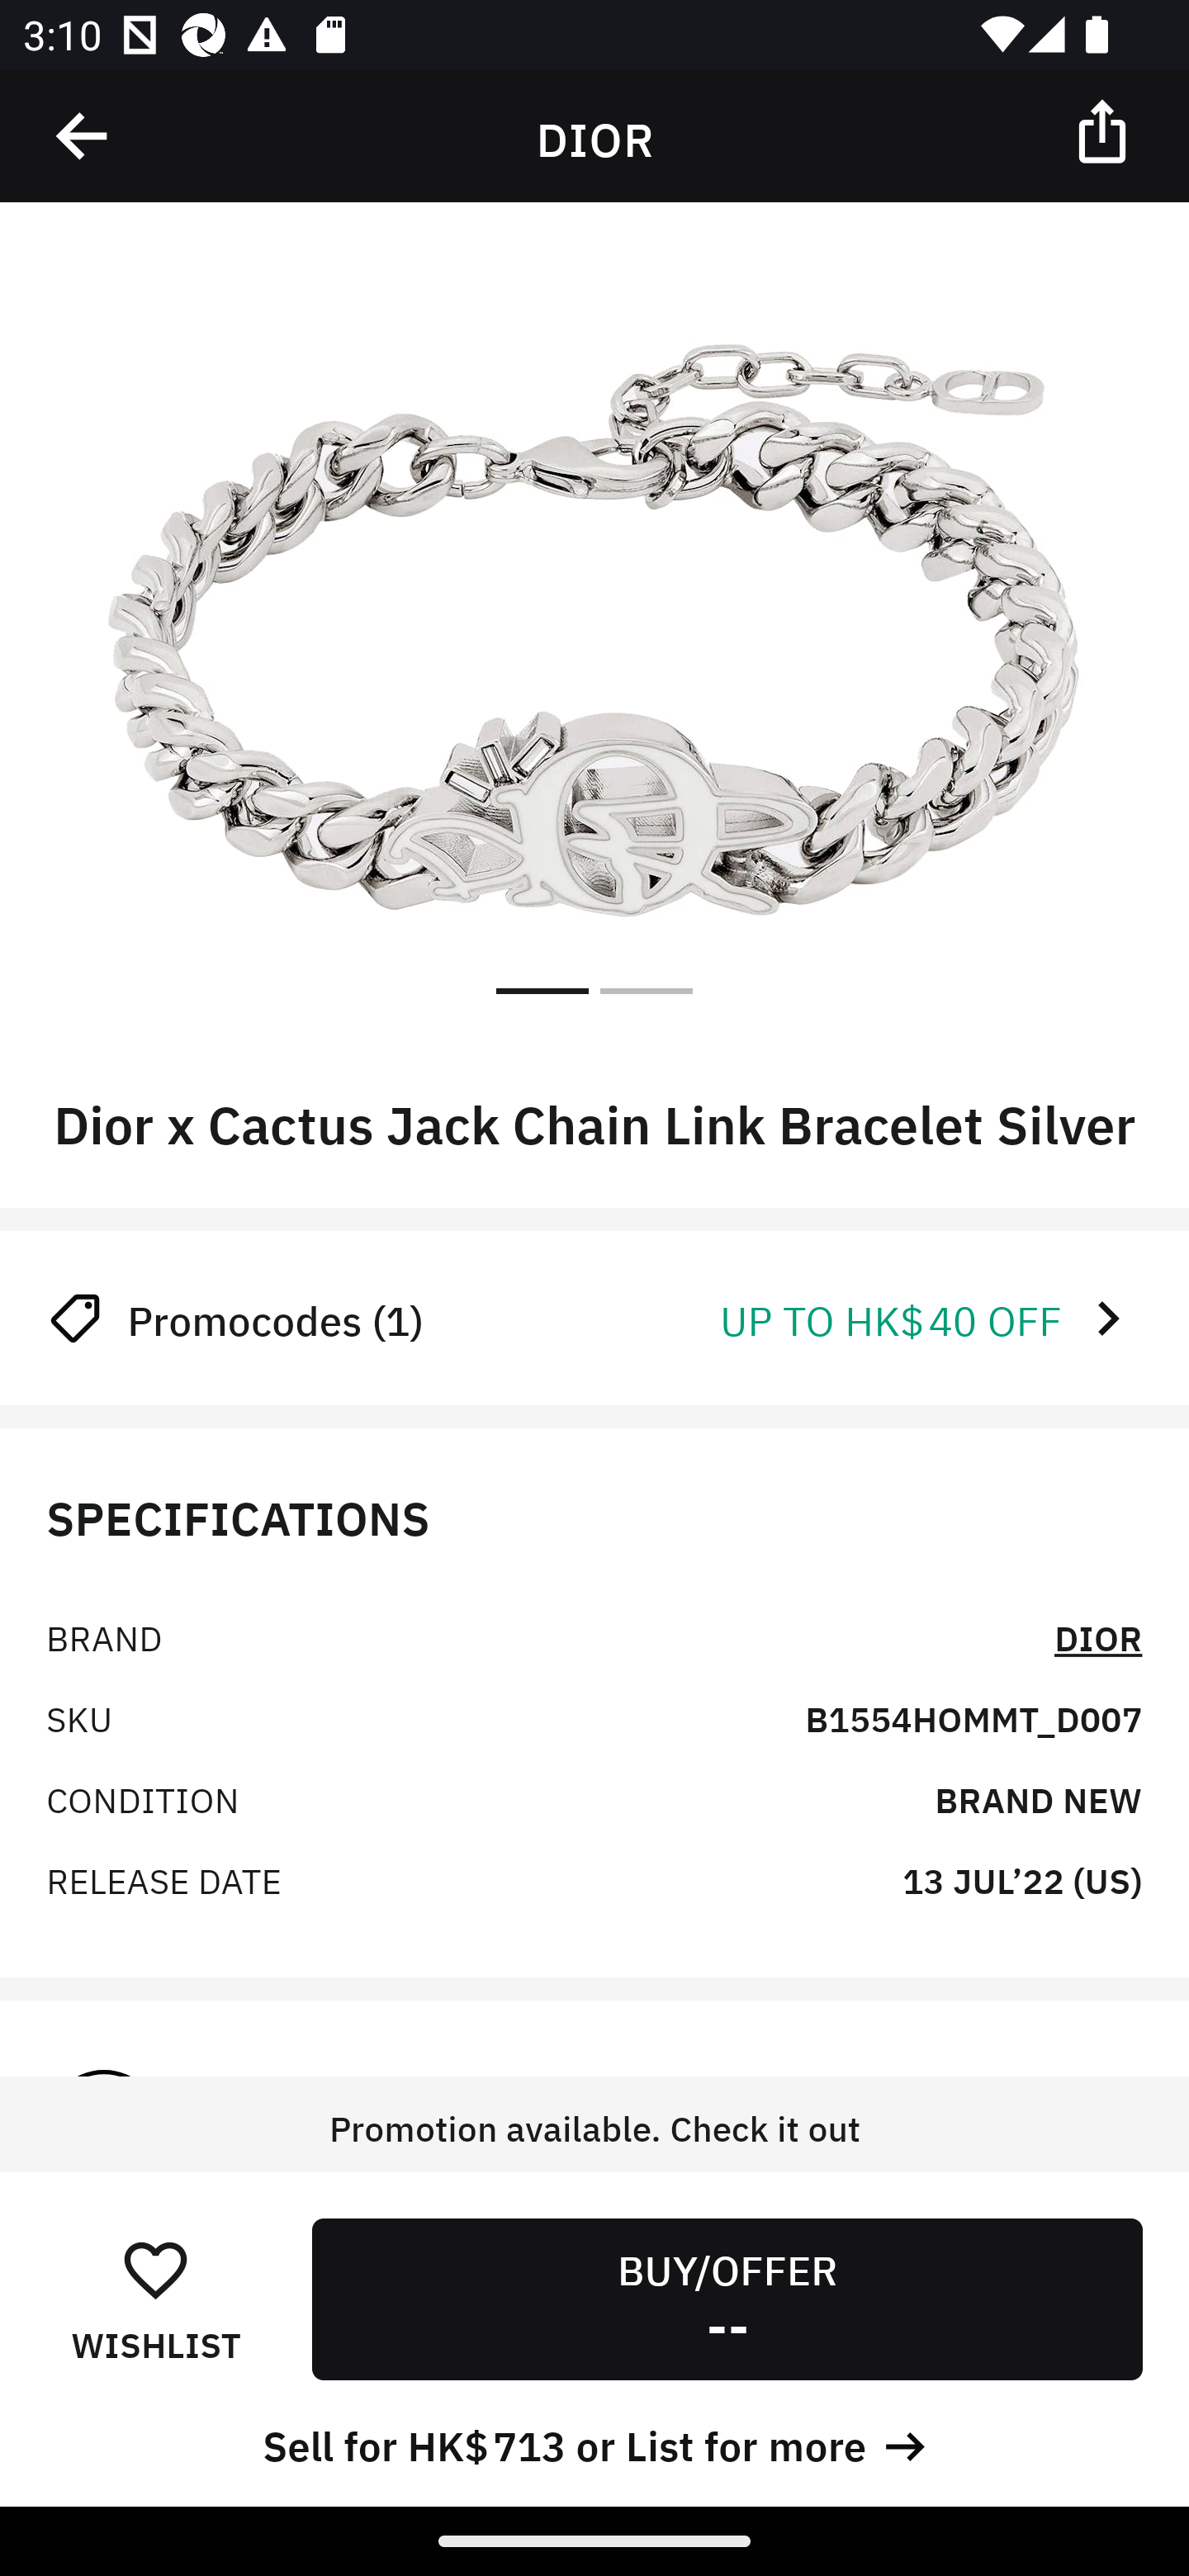 This screenshot has height=2576, width=1189. Describe the element at coordinates (83, 136) in the screenshot. I see `` at that location.